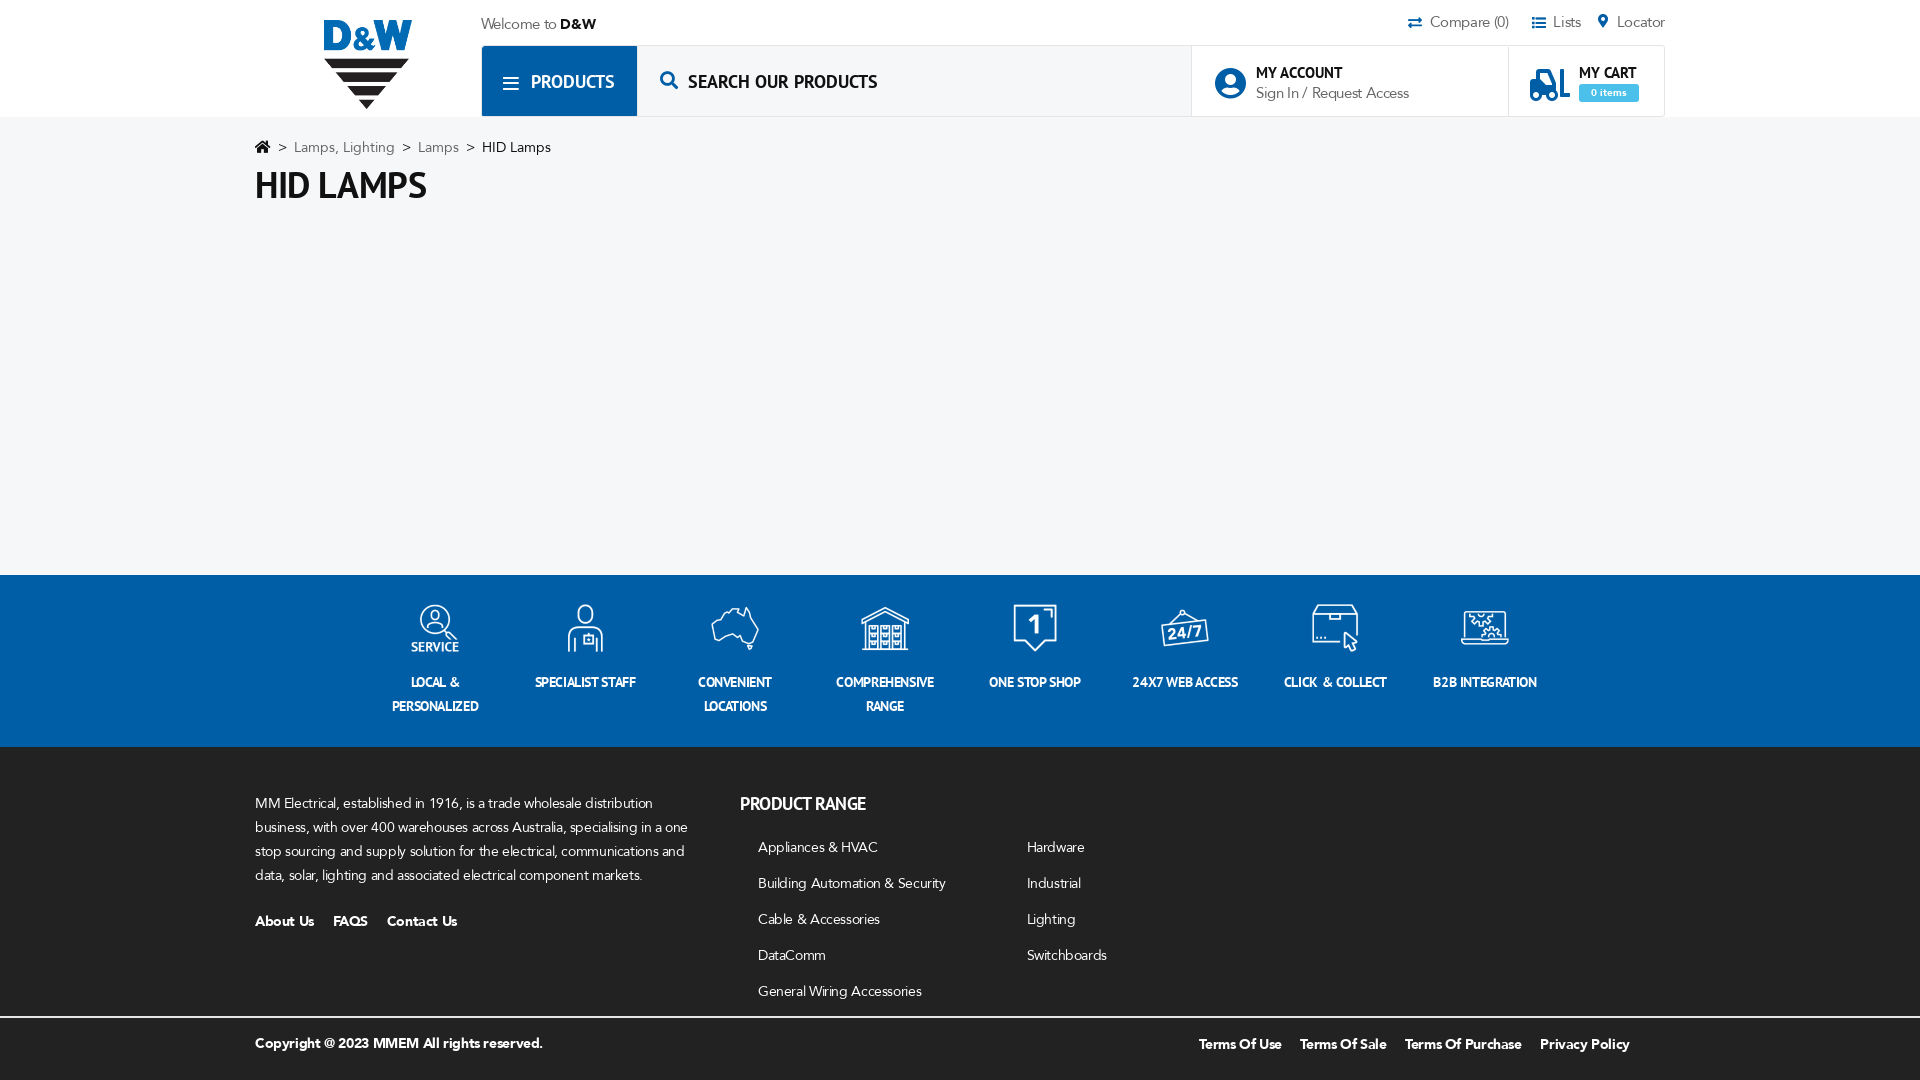 This screenshot has height=1080, width=1920. Describe the element at coordinates (1055, 848) in the screenshot. I see `Hardware` at that location.